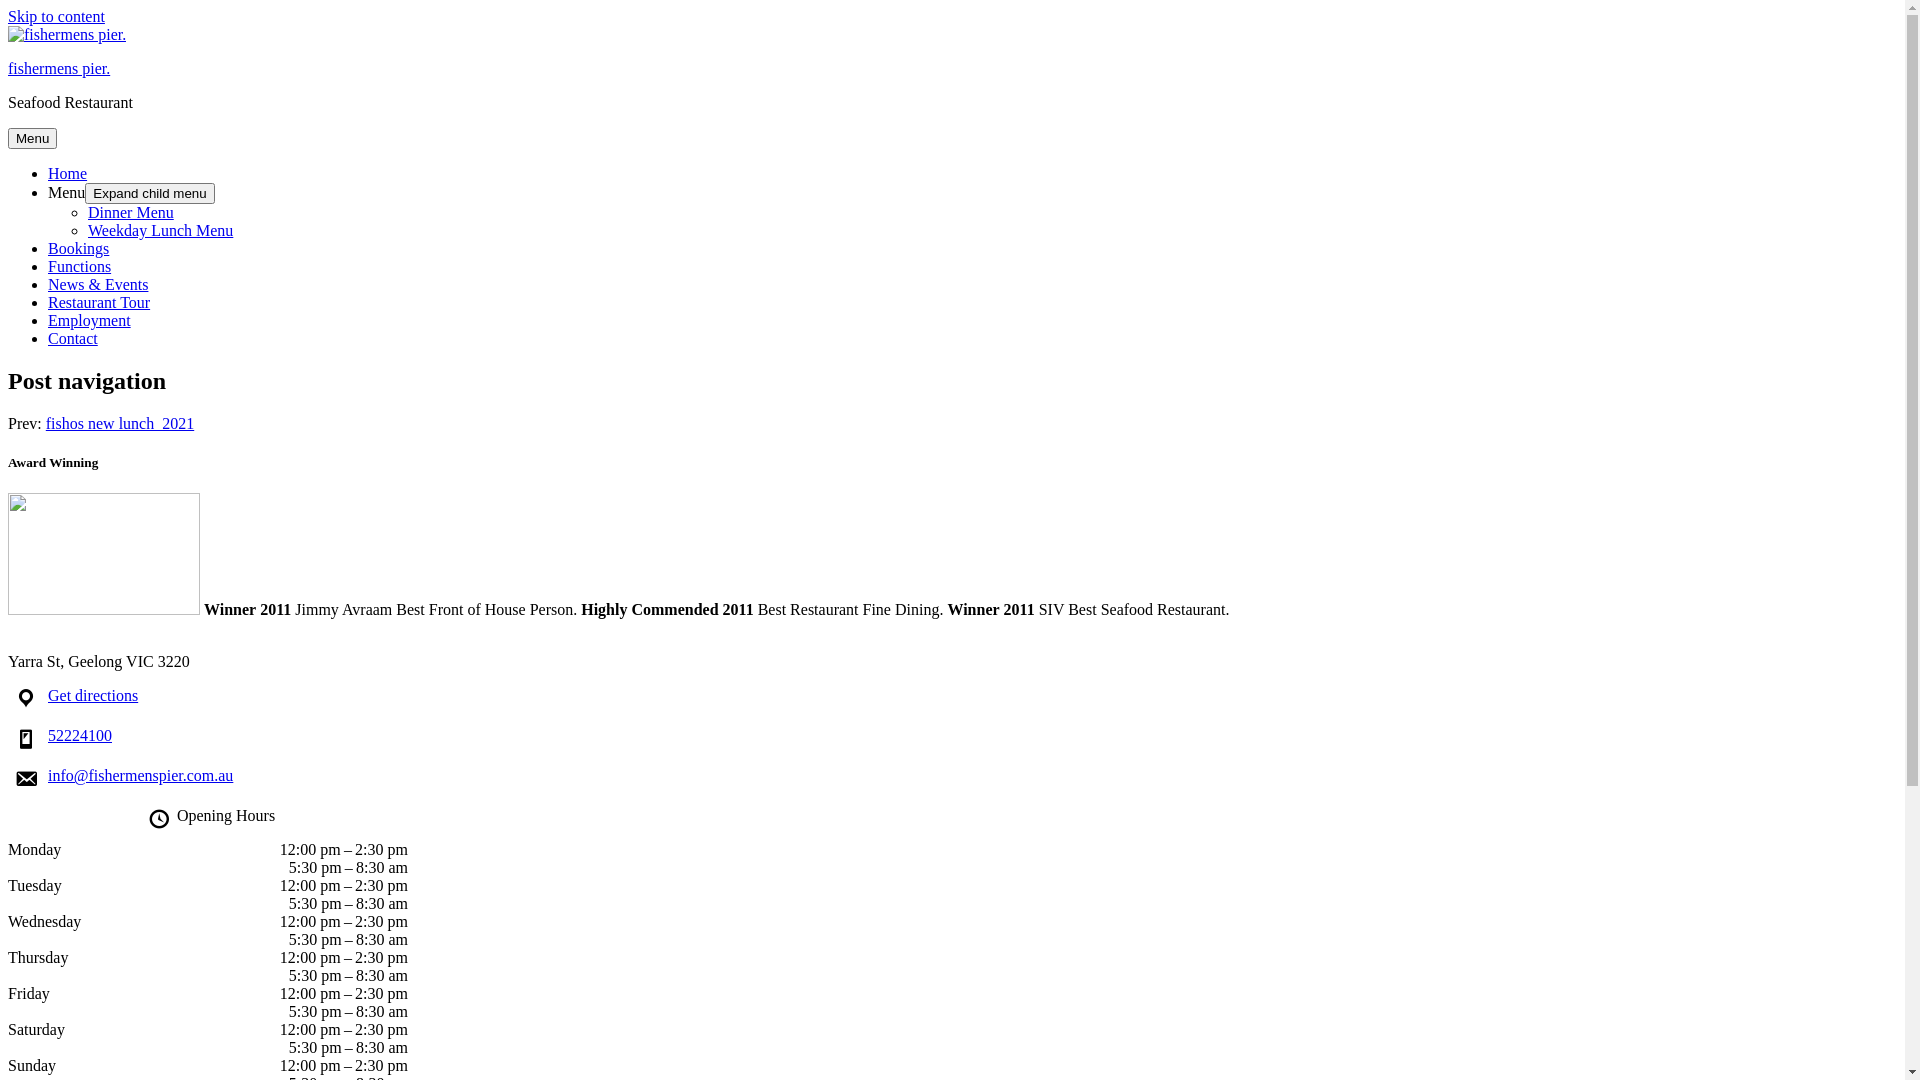 The width and height of the screenshot is (1920, 1080). Describe the element at coordinates (56, 16) in the screenshot. I see `Skip to content` at that location.